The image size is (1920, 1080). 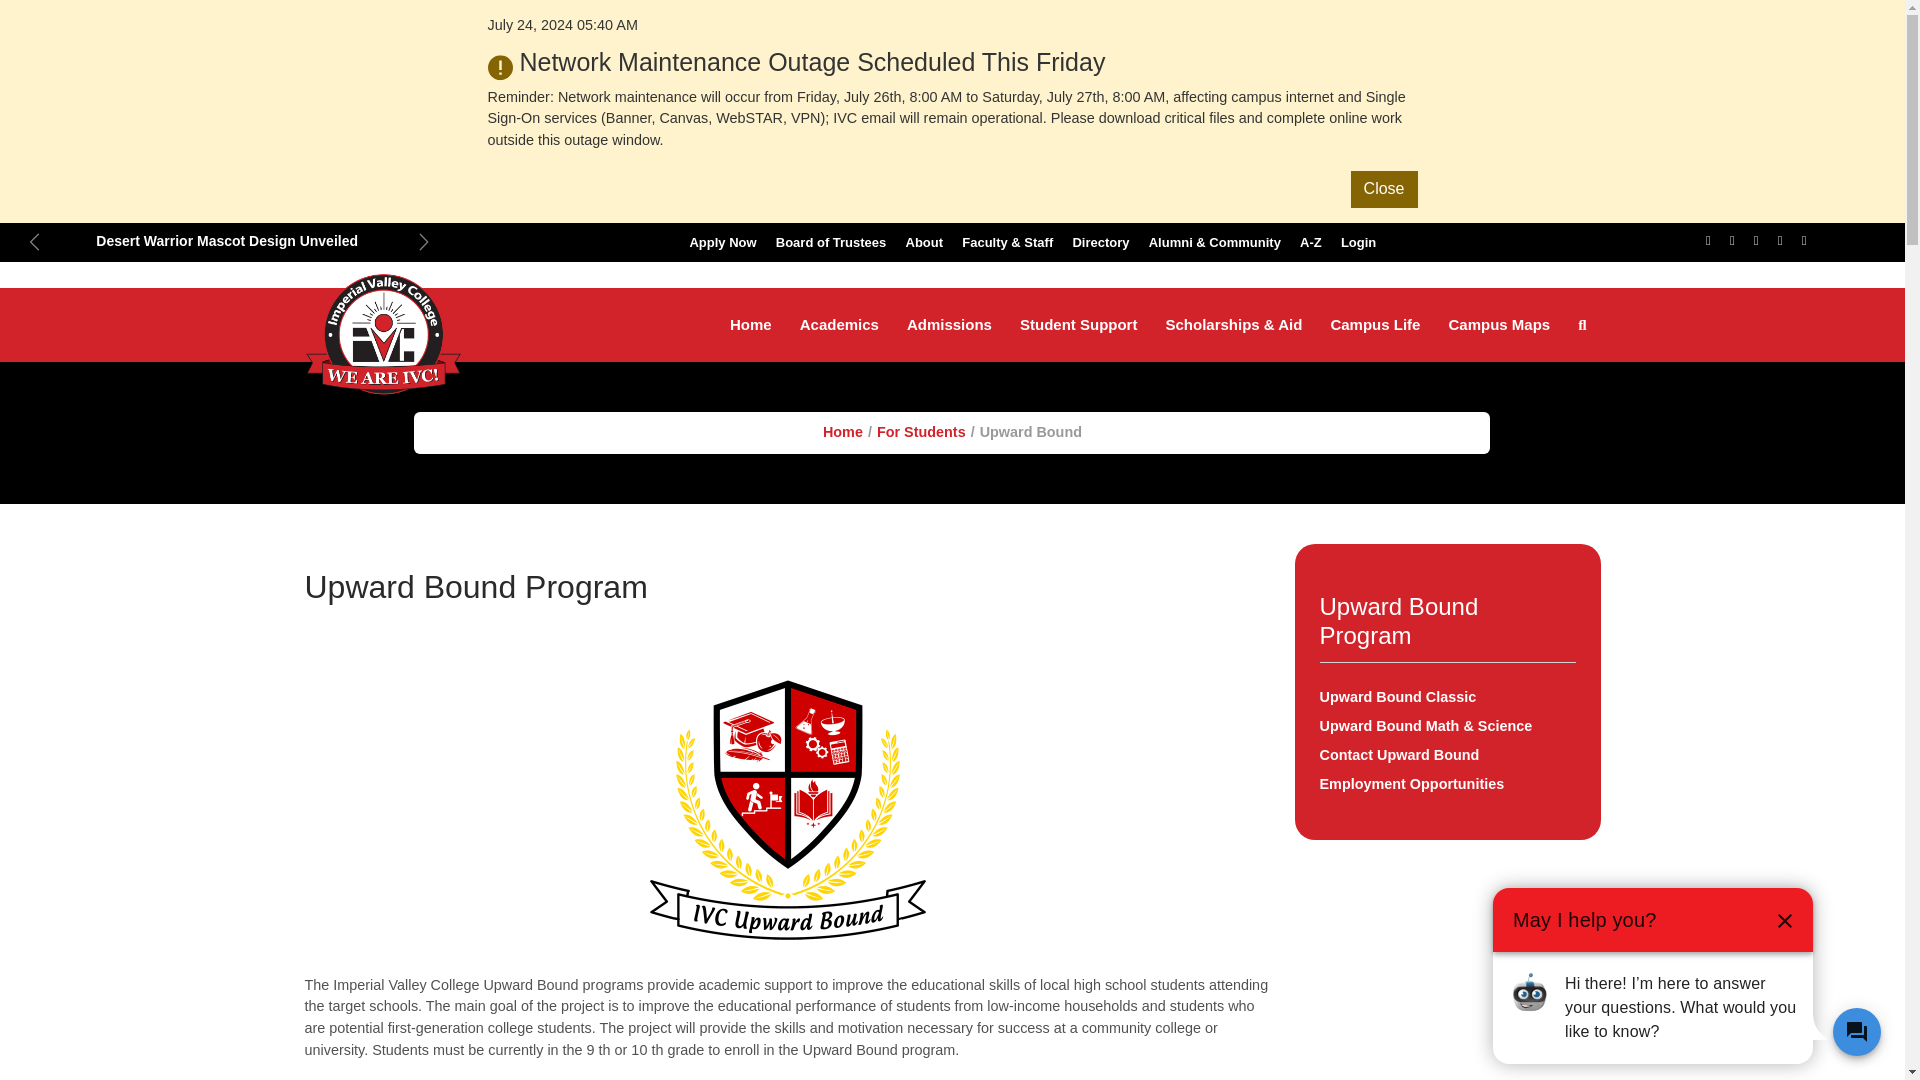 I want to click on Apply Now, so click(x=722, y=242).